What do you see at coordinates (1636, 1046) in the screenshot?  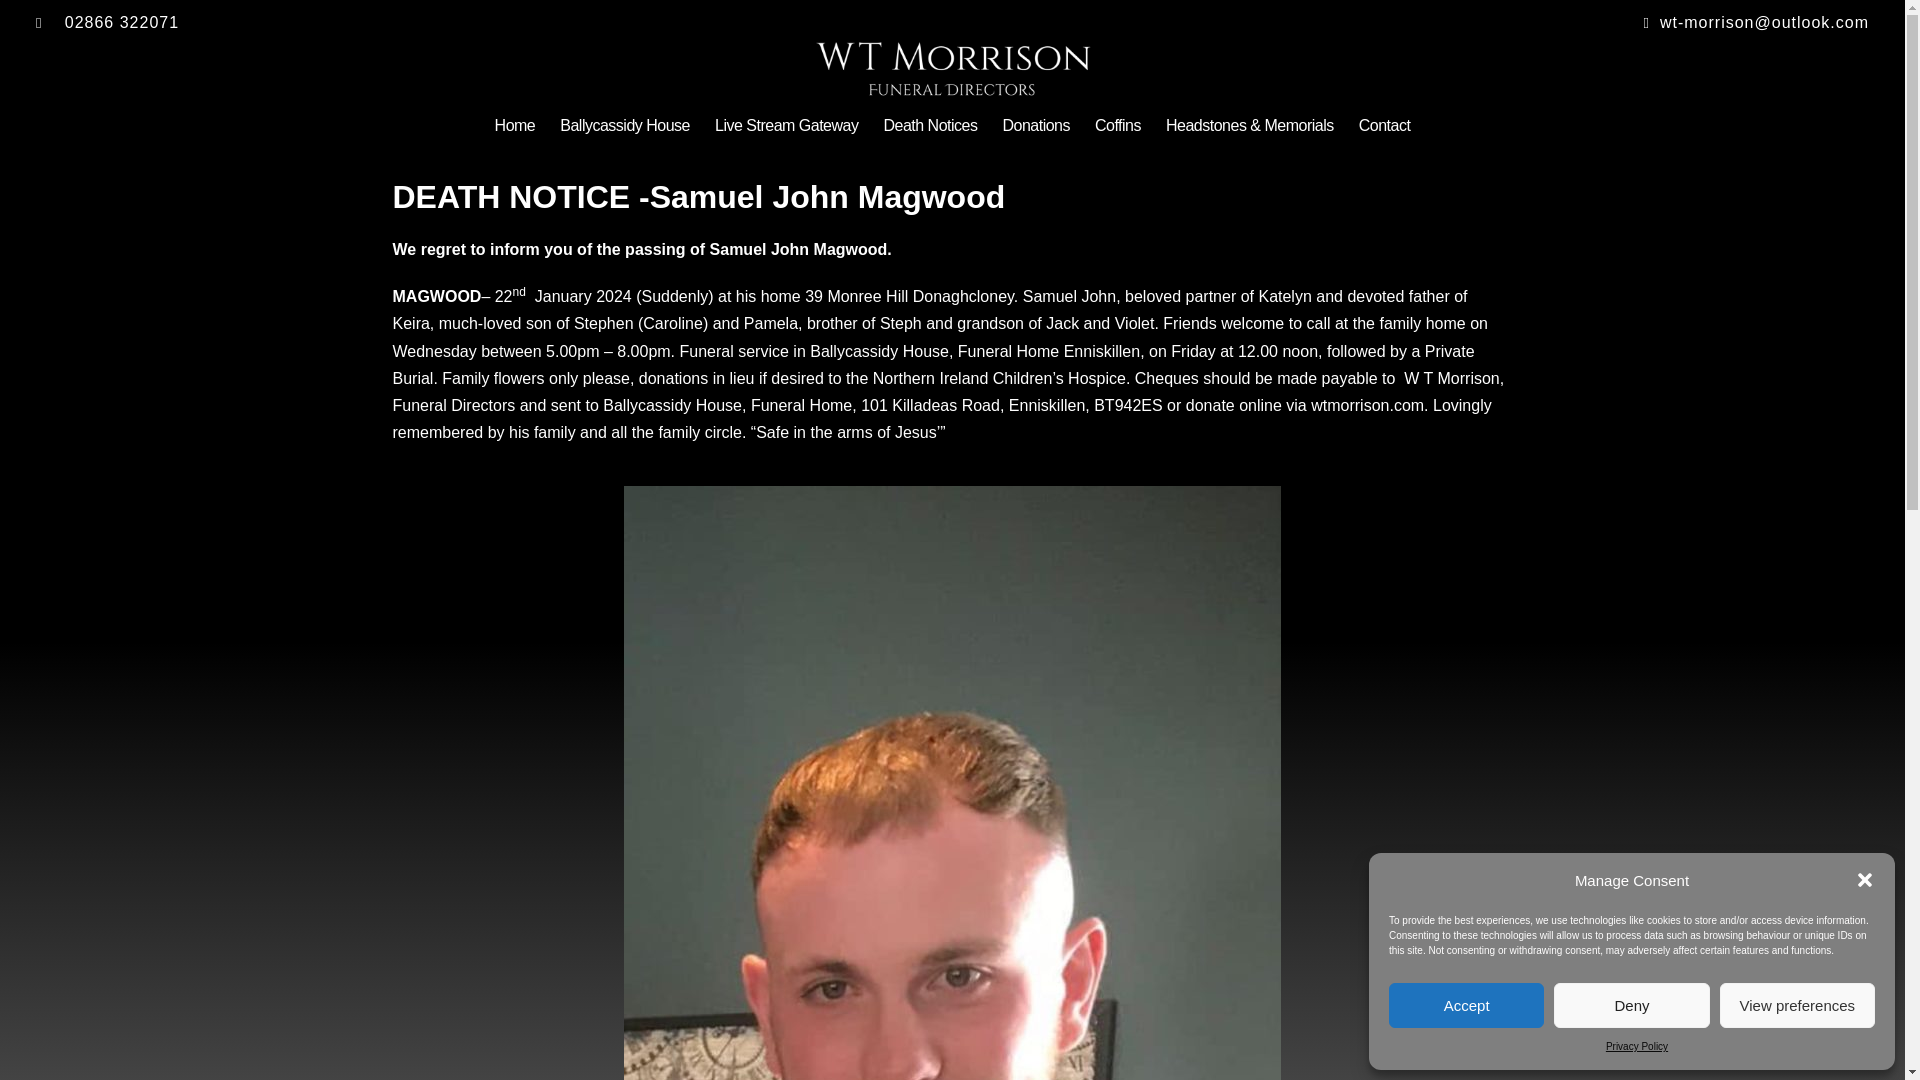 I see `Privacy Policy` at bounding box center [1636, 1046].